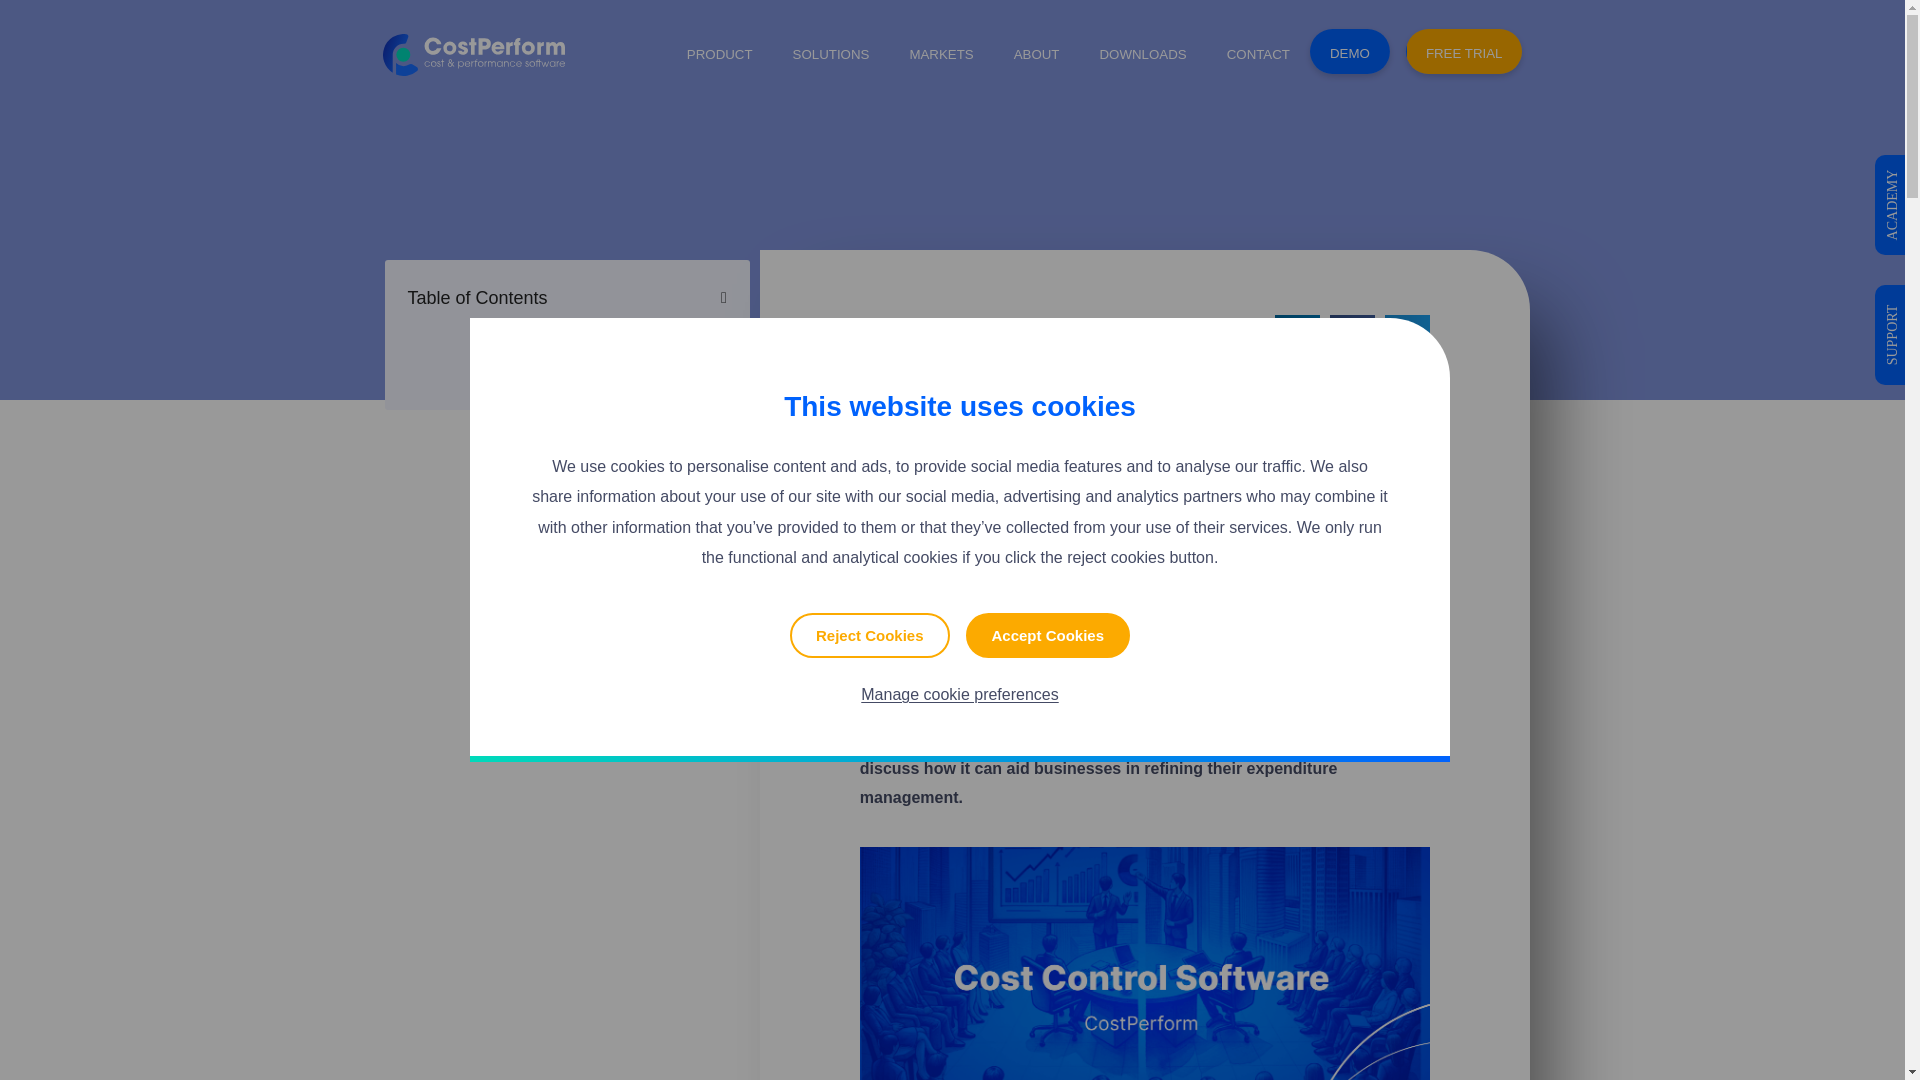 The height and width of the screenshot is (1080, 1920). Describe the element at coordinates (870, 635) in the screenshot. I see `Reject Cookies` at that location.